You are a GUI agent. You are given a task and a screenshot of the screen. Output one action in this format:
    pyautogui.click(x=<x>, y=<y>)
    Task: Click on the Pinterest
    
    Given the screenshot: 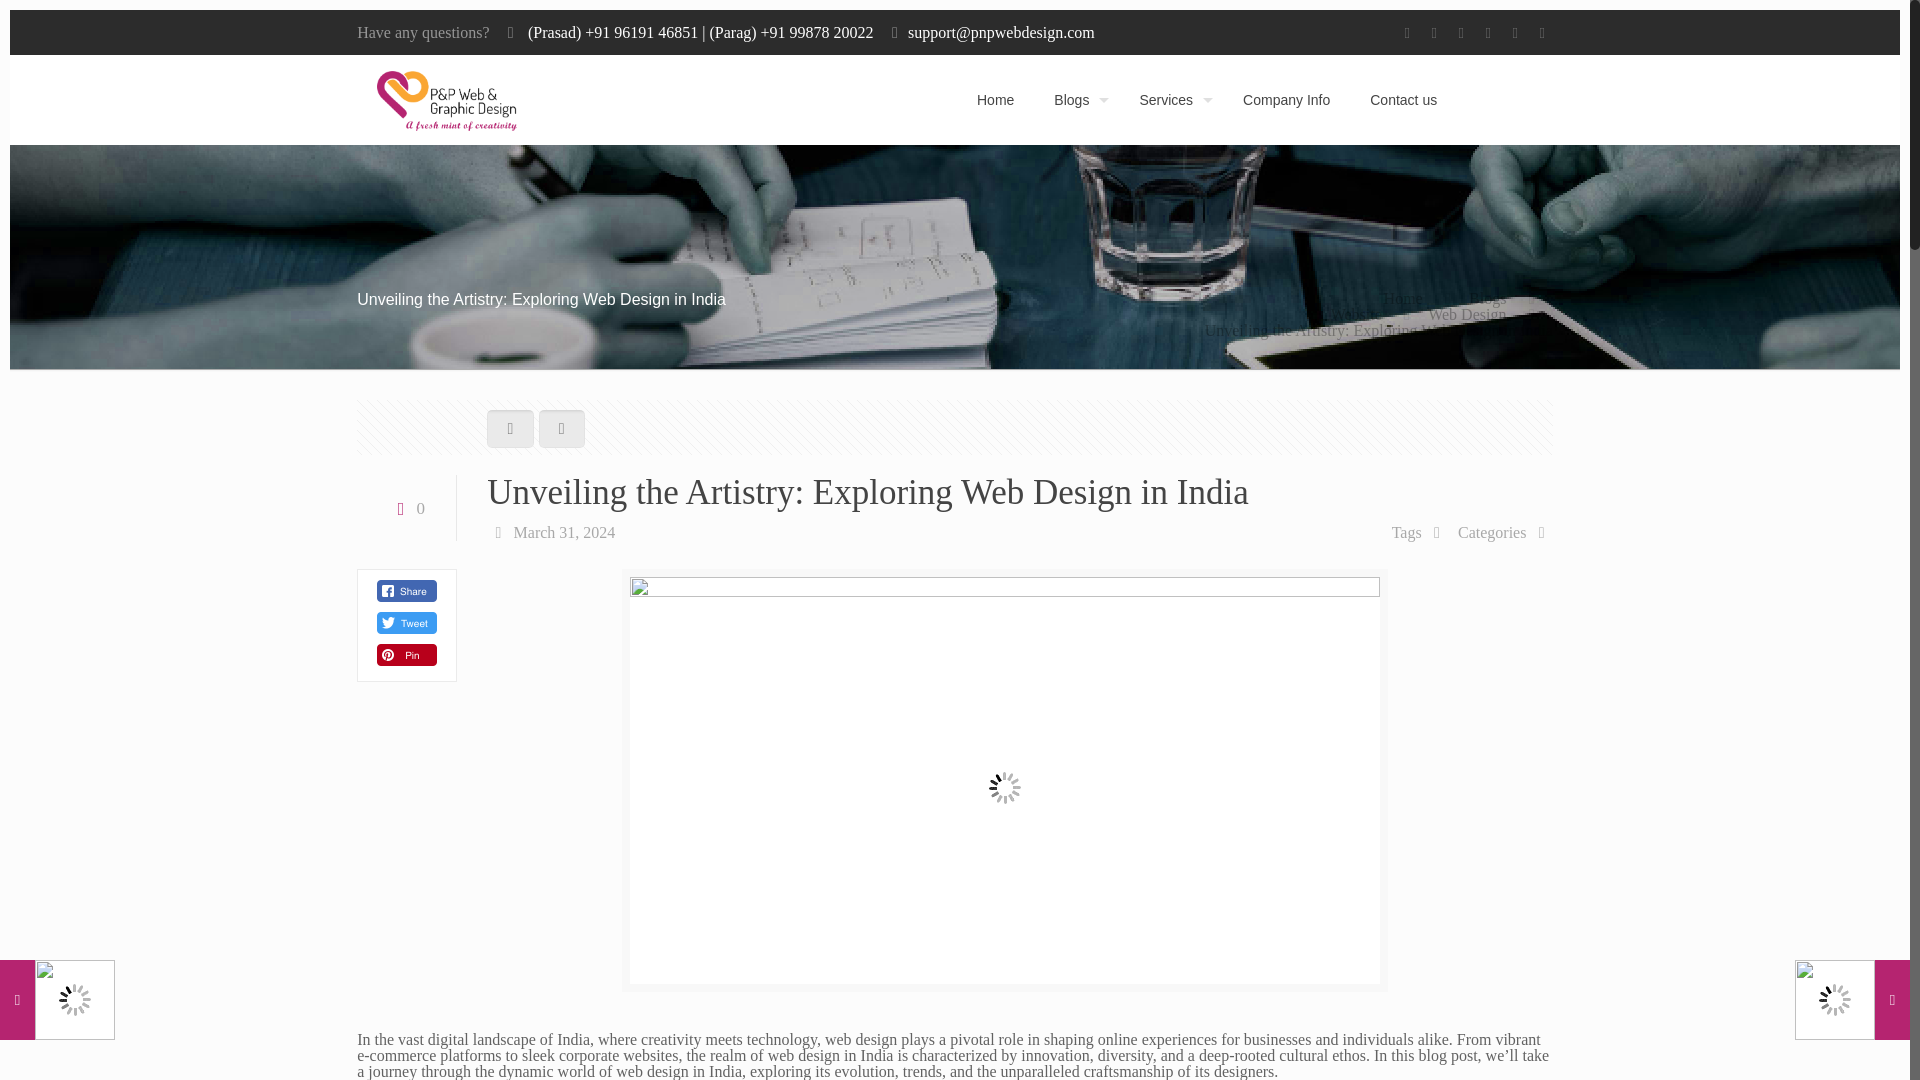 What is the action you would take?
    pyautogui.click(x=1516, y=32)
    